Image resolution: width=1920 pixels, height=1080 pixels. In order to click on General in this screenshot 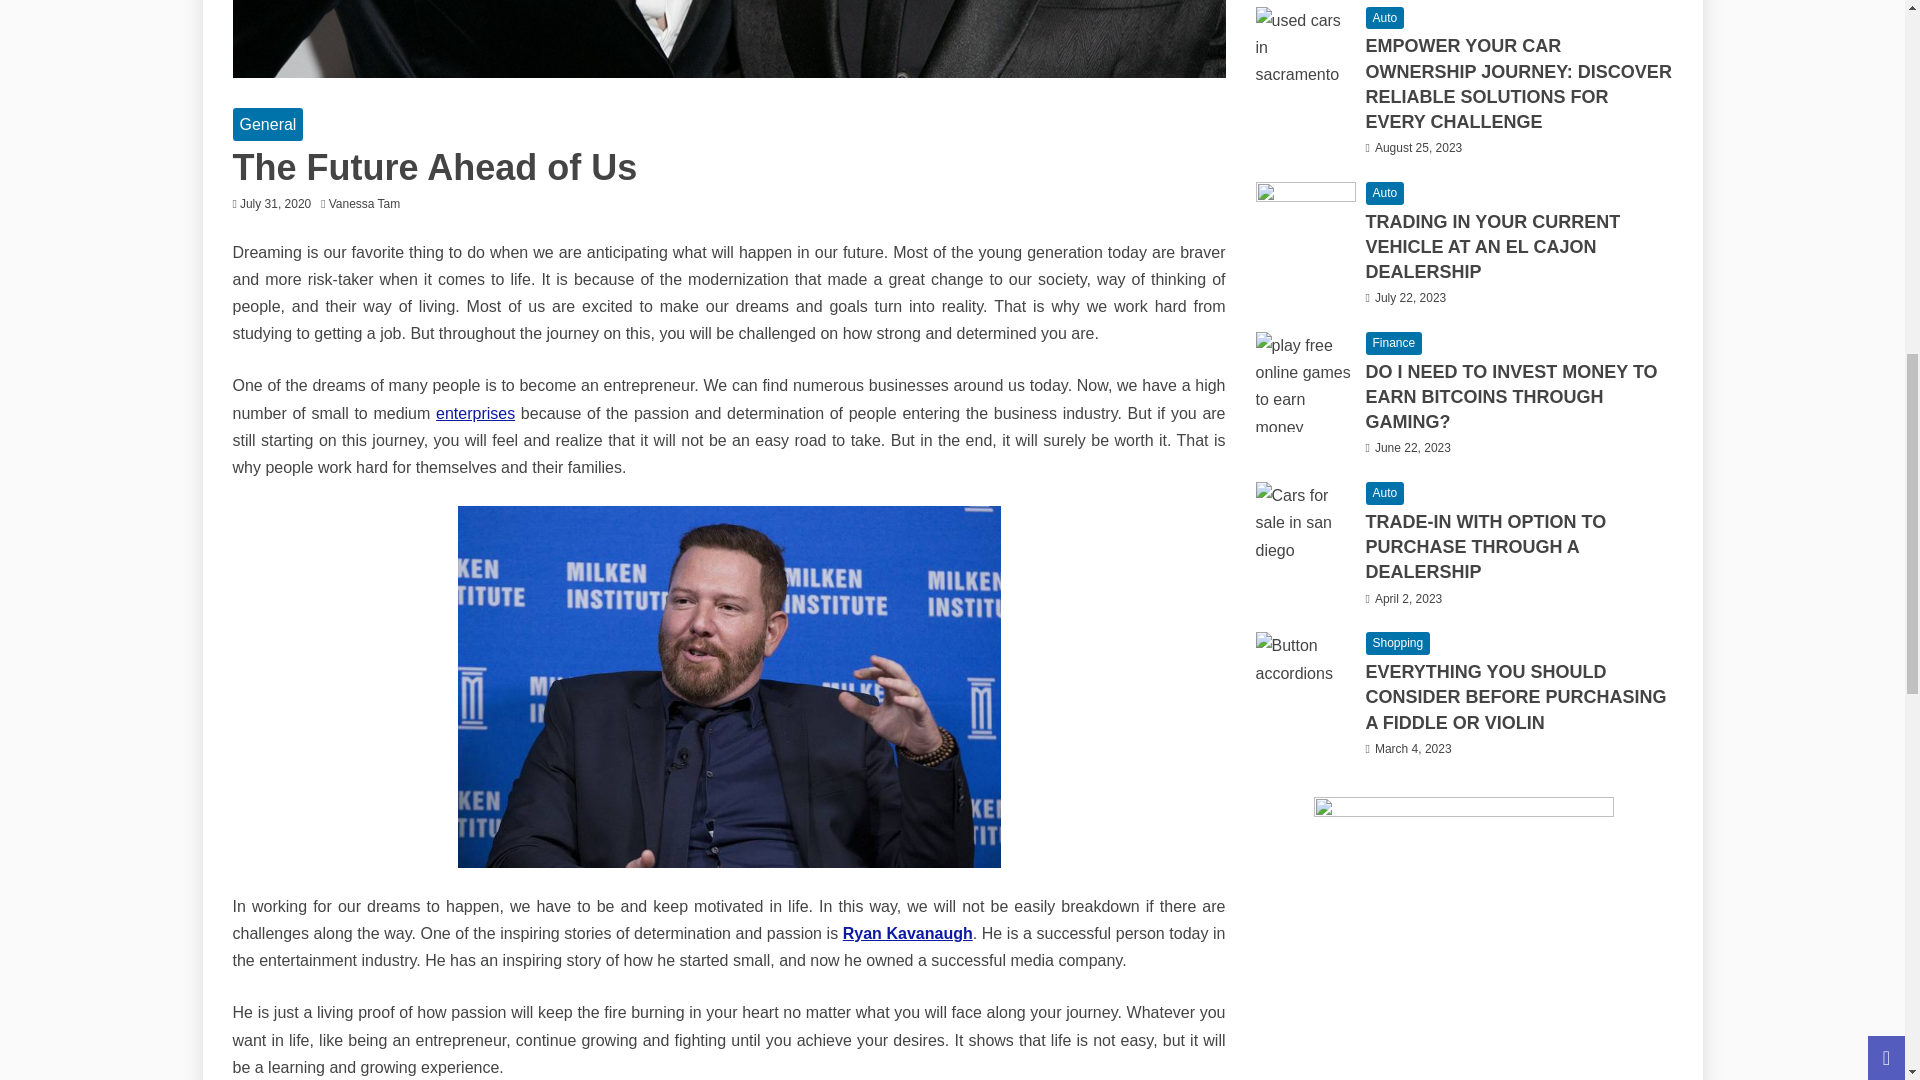, I will do `click(268, 124)`.